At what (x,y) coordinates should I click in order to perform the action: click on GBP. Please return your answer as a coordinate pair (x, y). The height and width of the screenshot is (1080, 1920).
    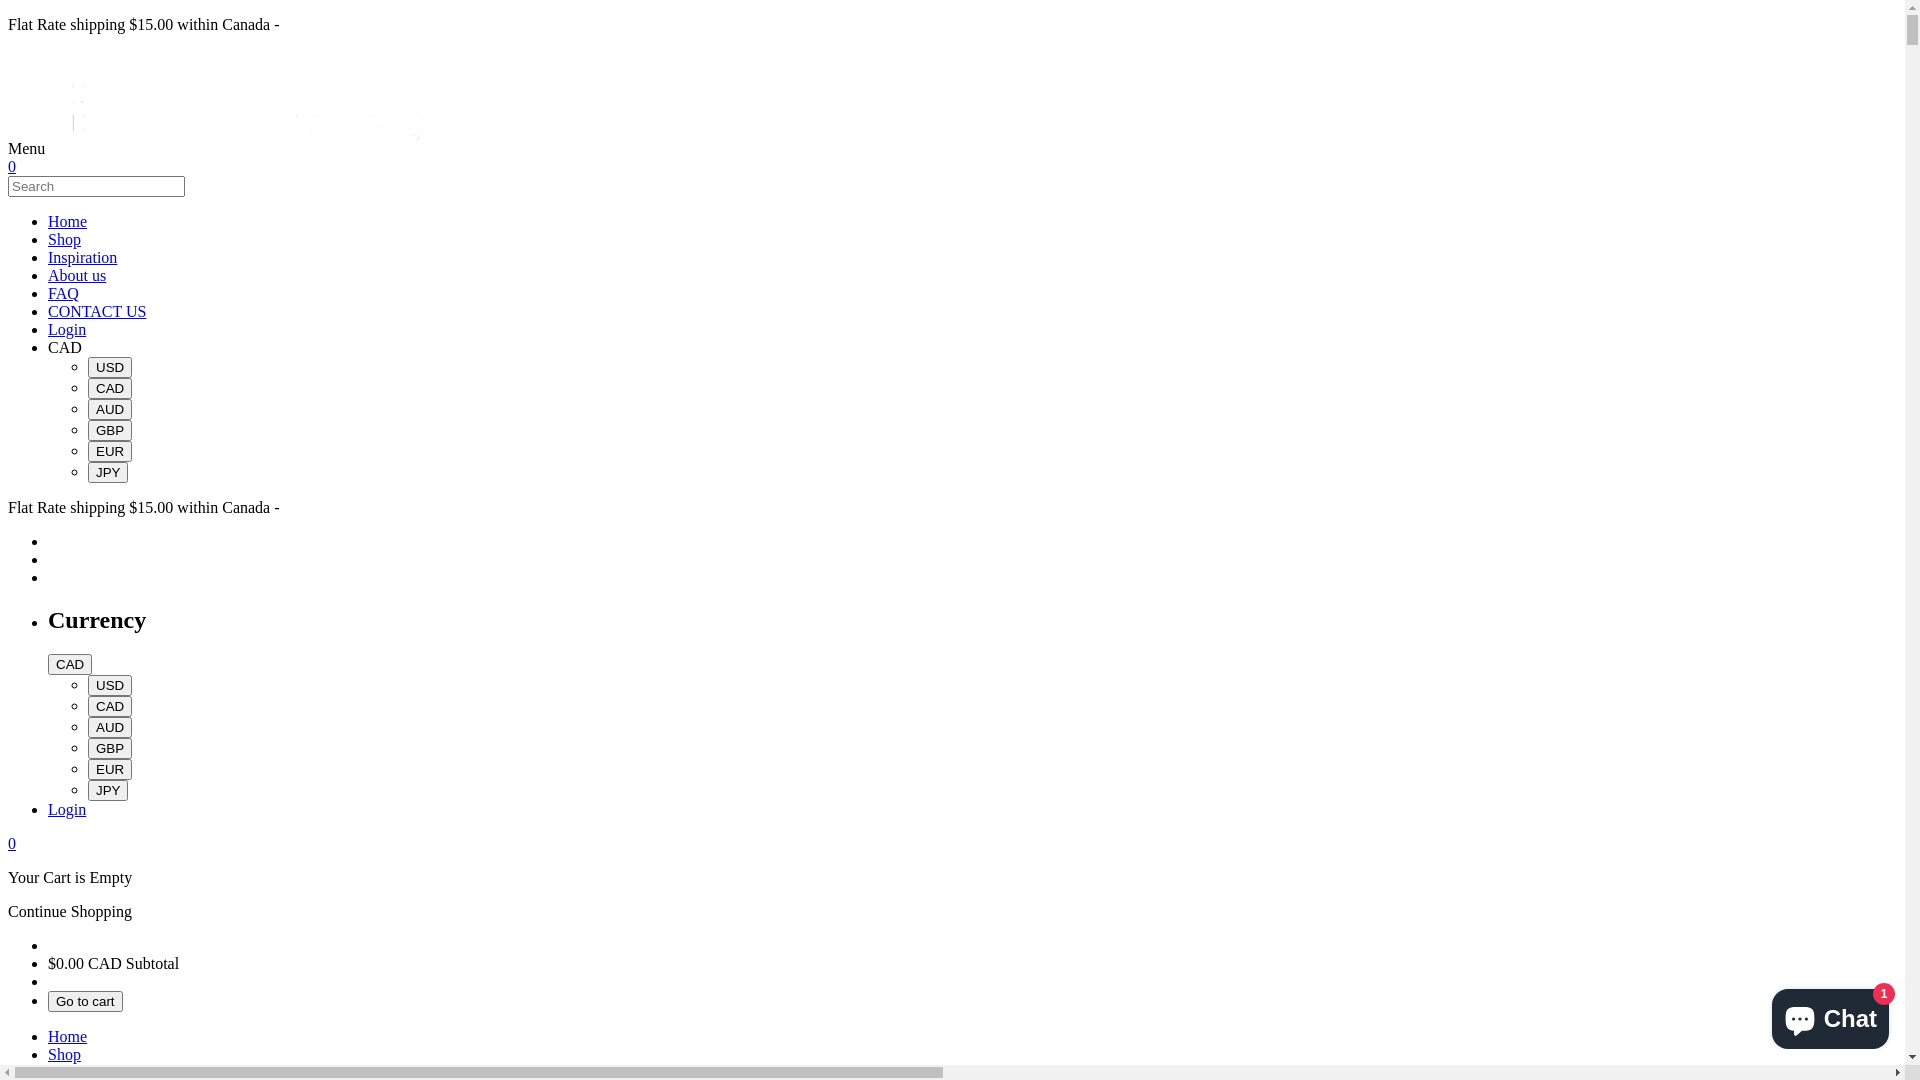
    Looking at the image, I should click on (110, 430).